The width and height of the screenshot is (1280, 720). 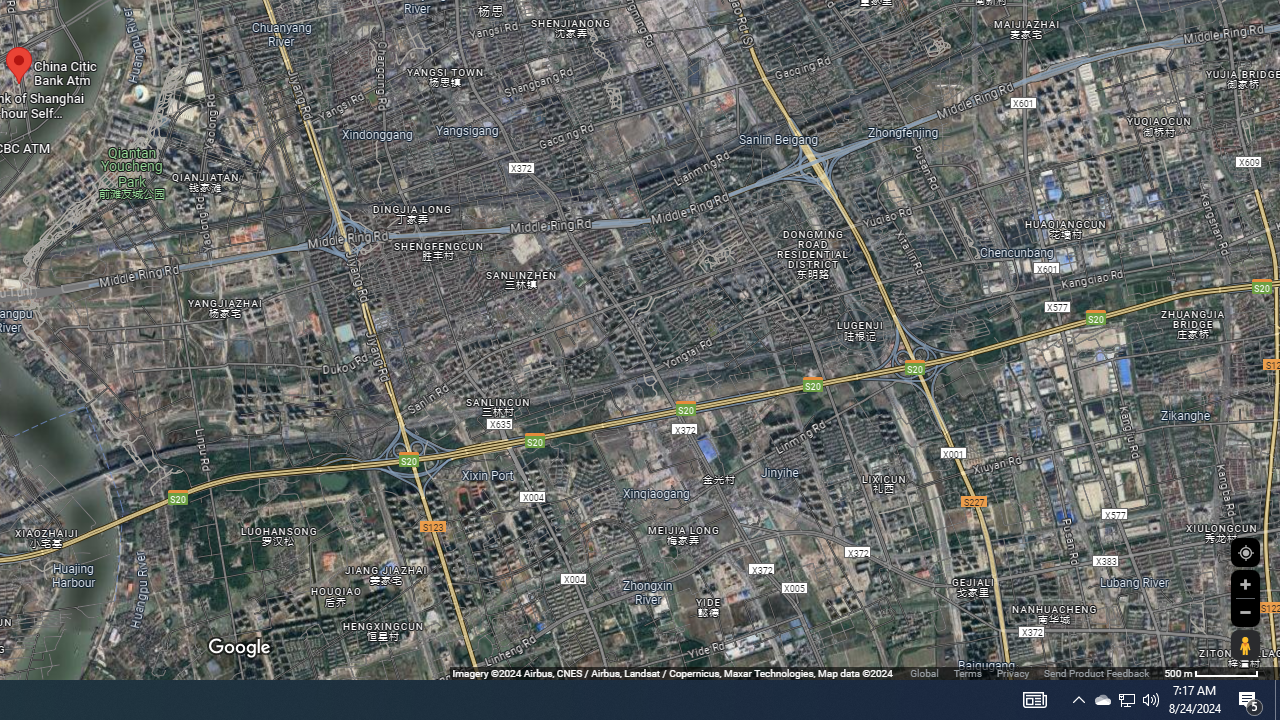 I want to click on Send Product Feedback, so click(x=1096, y=672).